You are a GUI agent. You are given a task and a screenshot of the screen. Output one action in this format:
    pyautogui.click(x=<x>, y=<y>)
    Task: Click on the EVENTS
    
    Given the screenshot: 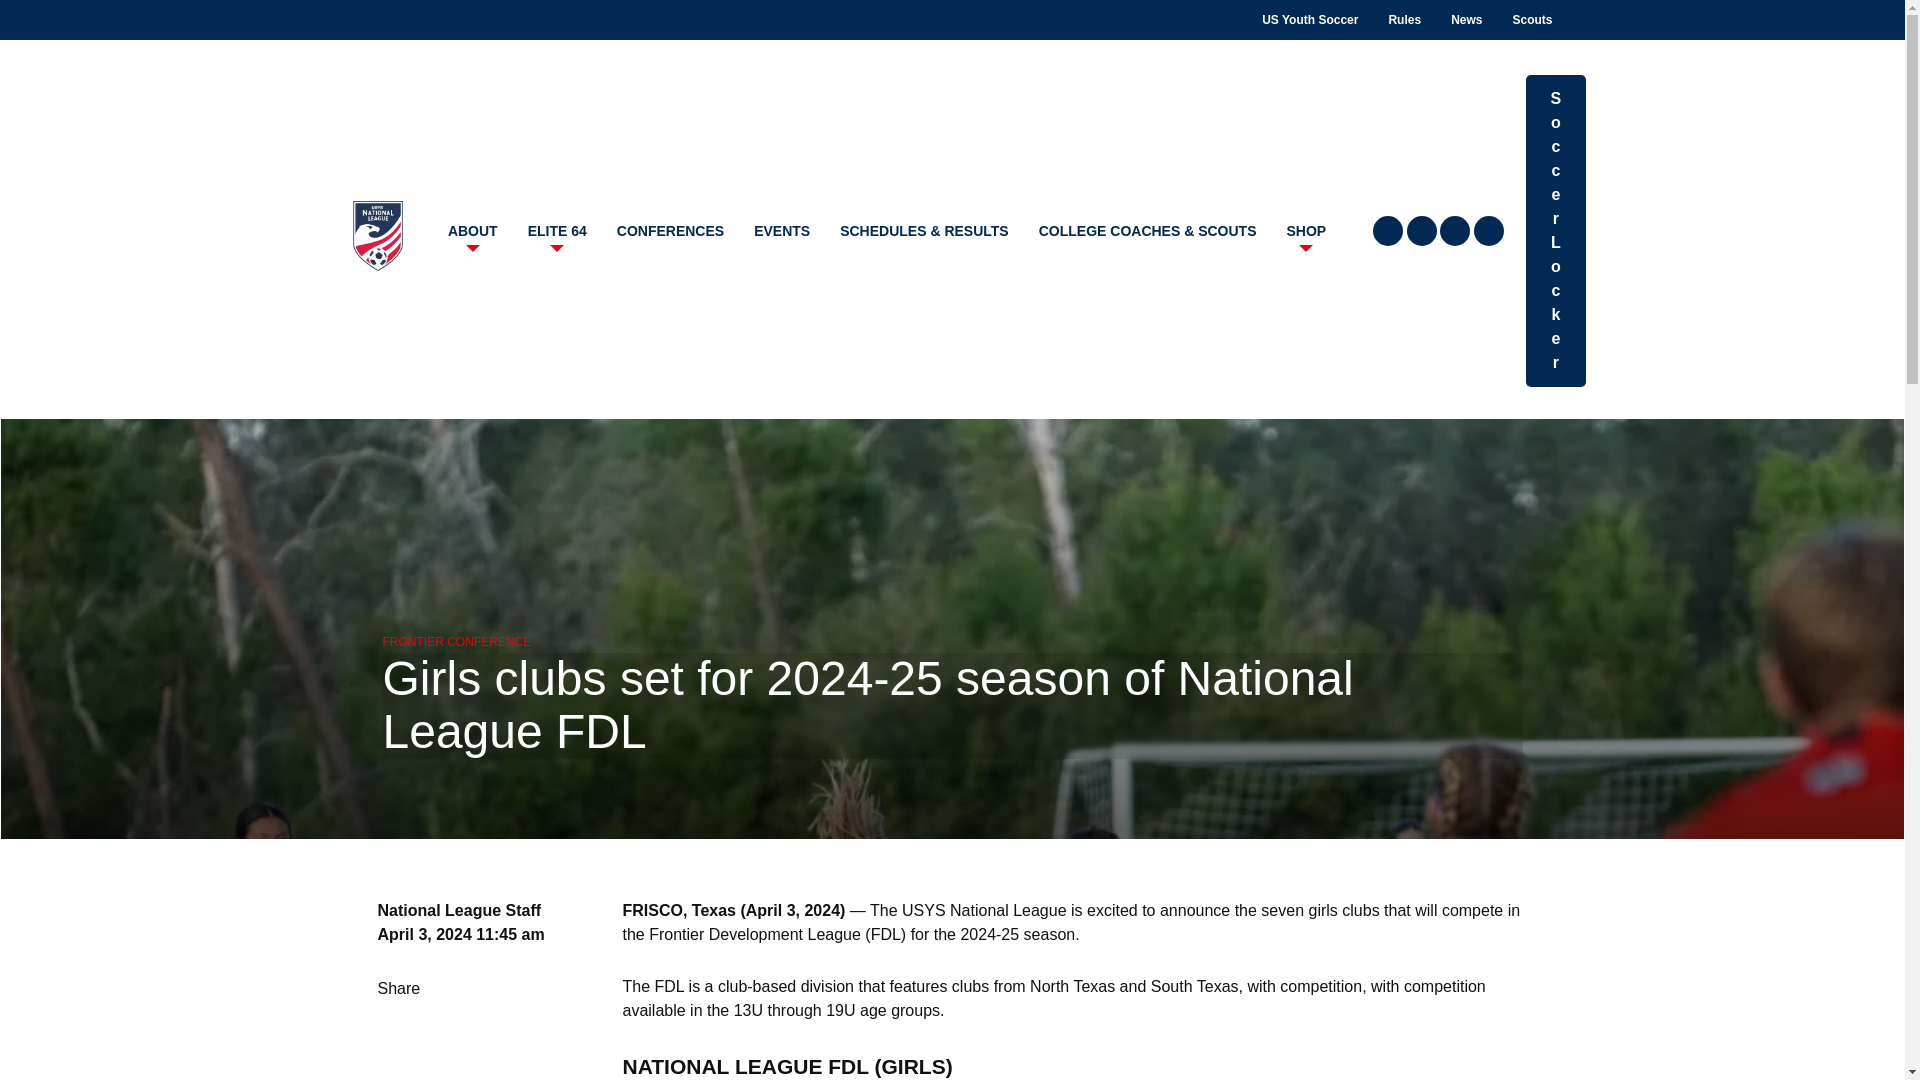 What is the action you would take?
    pyautogui.click(x=782, y=231)
    